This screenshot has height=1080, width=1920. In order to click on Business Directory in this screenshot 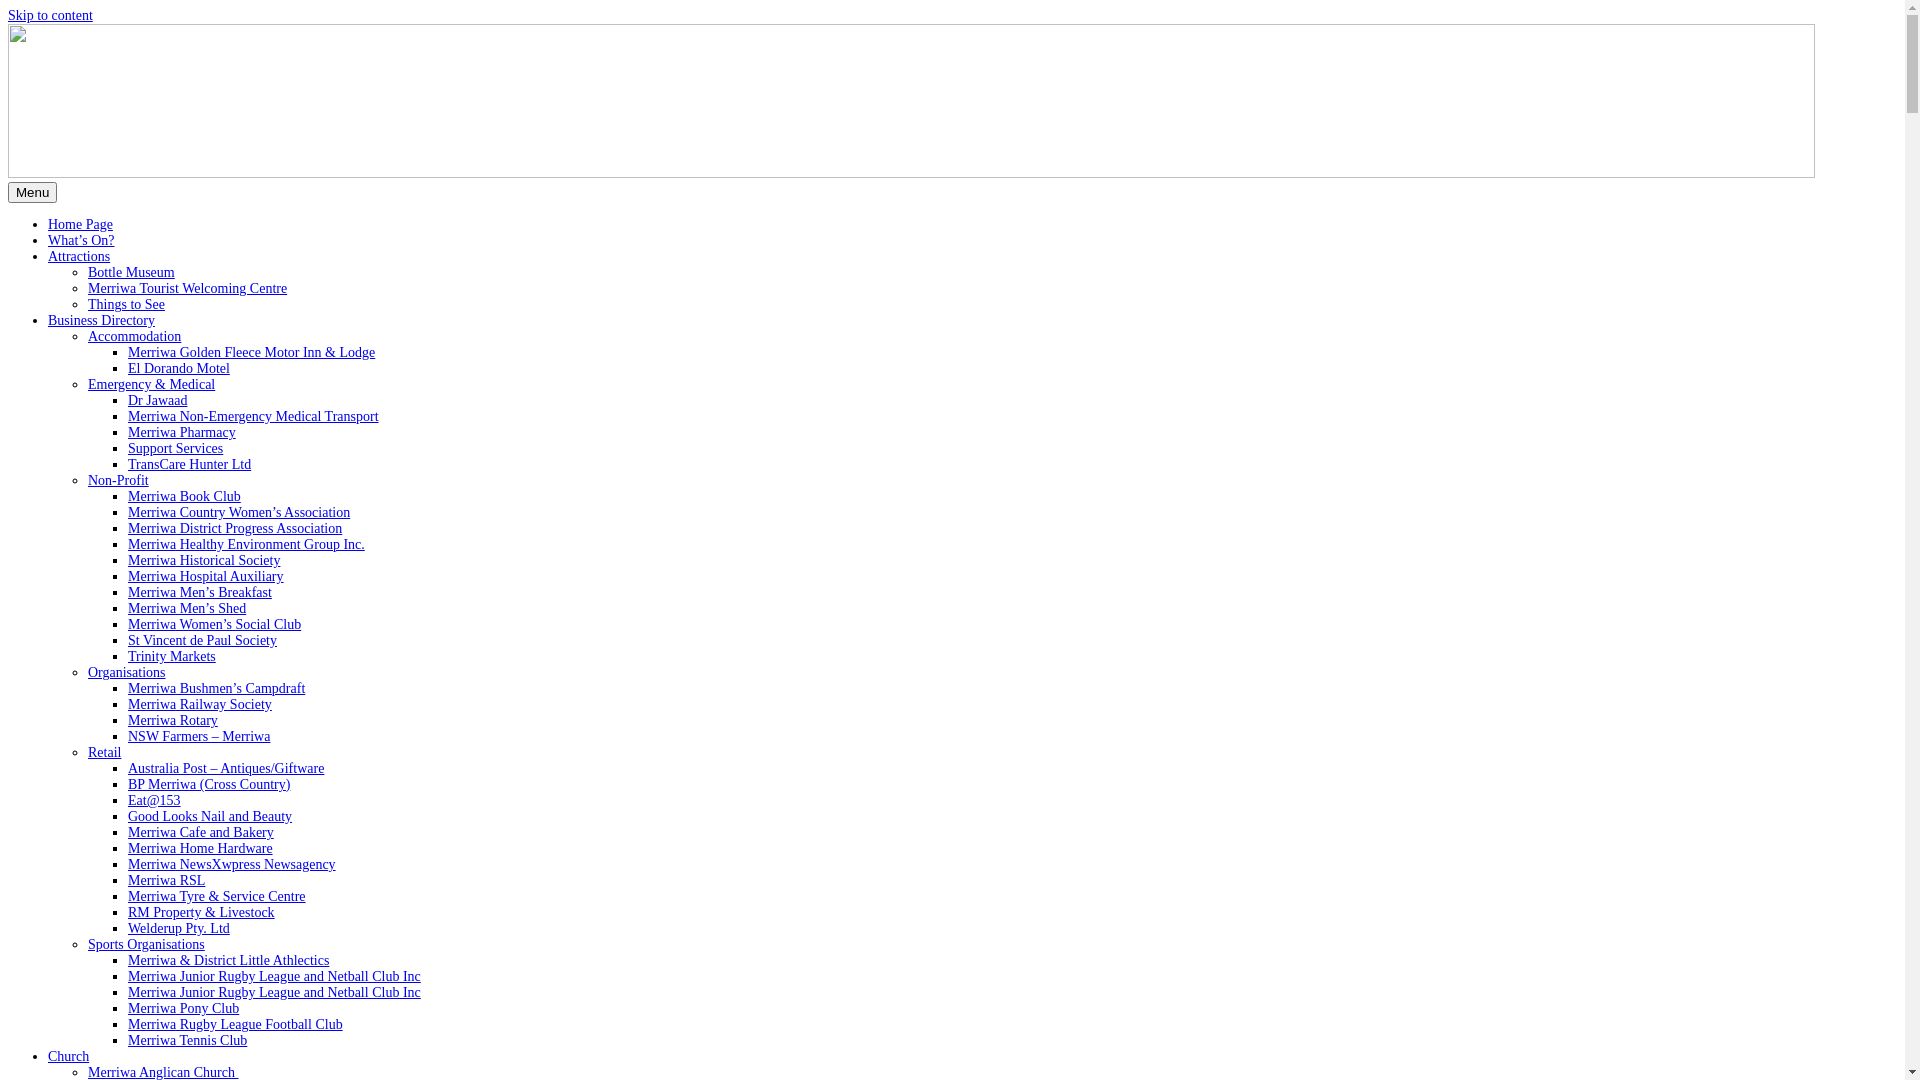, I will do `click(102, 320)`.